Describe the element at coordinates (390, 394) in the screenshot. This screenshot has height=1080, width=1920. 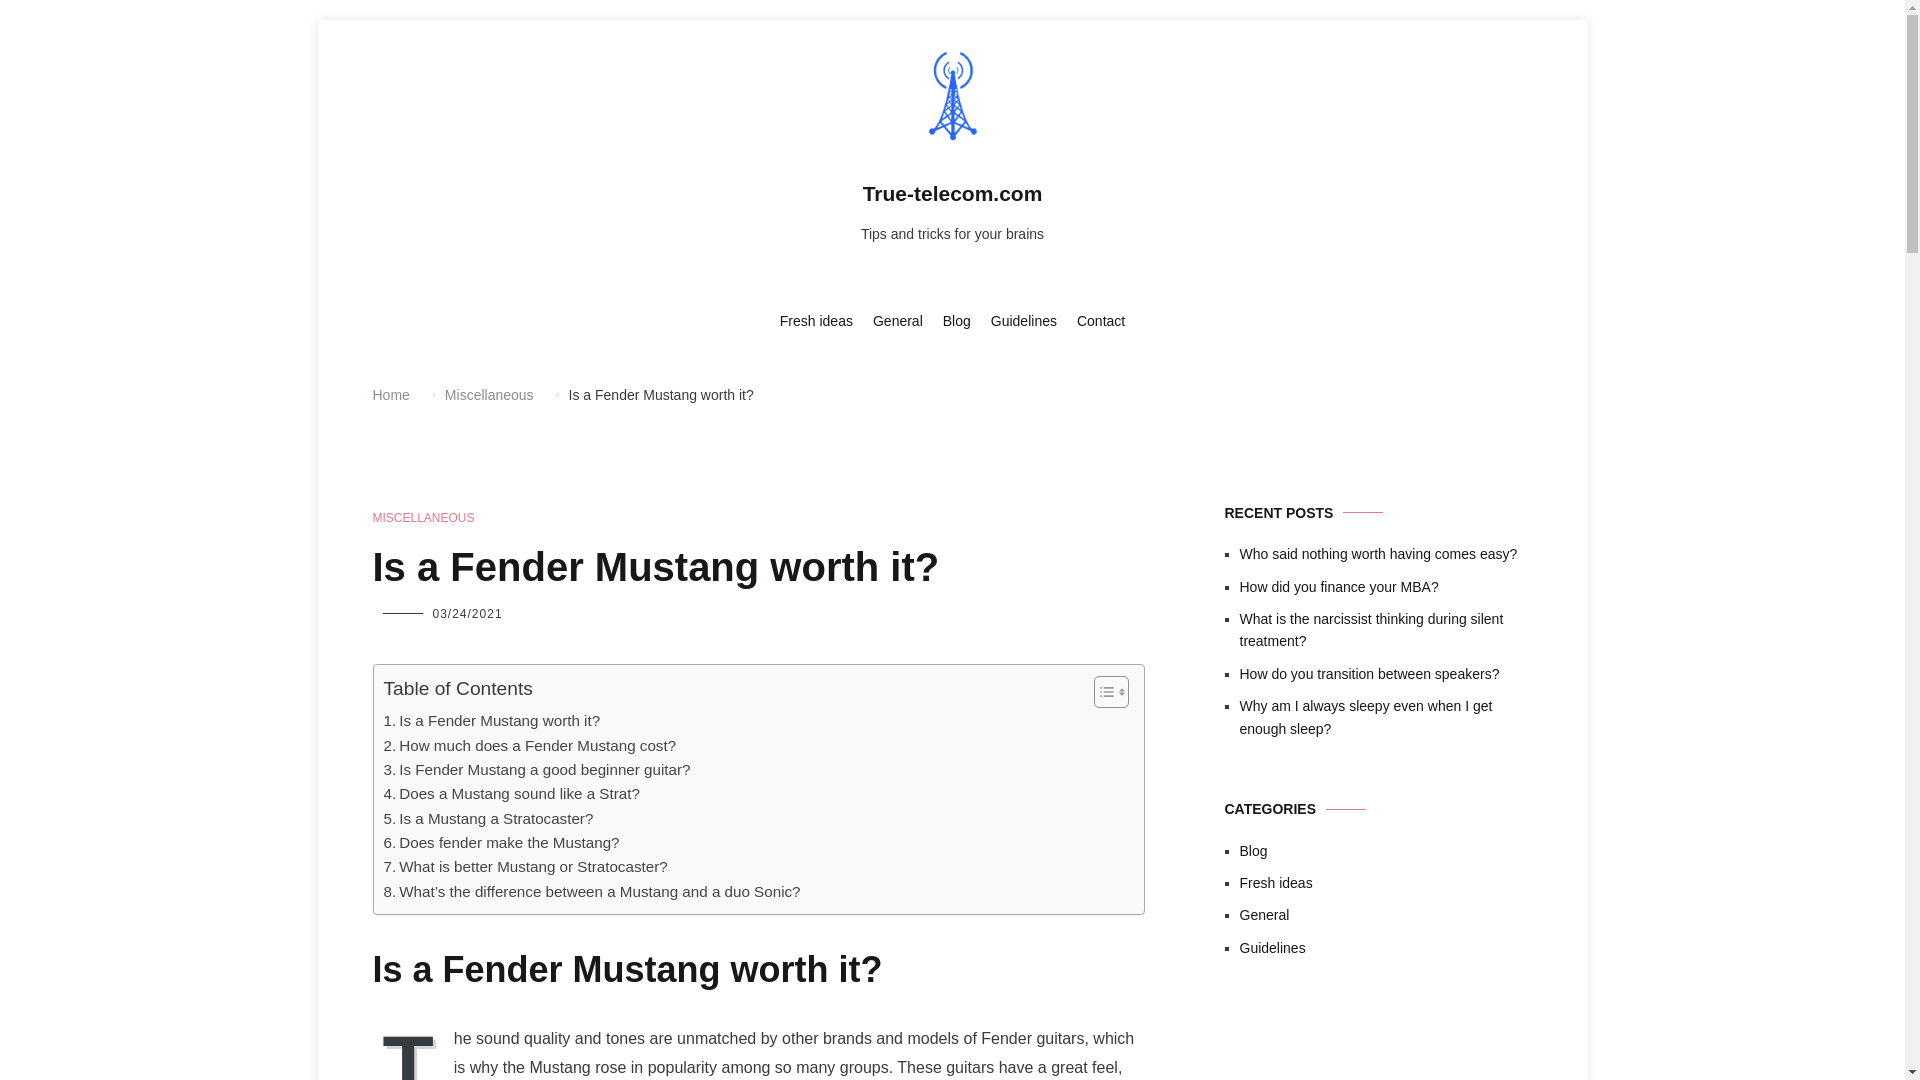
I see `Home` at that location.